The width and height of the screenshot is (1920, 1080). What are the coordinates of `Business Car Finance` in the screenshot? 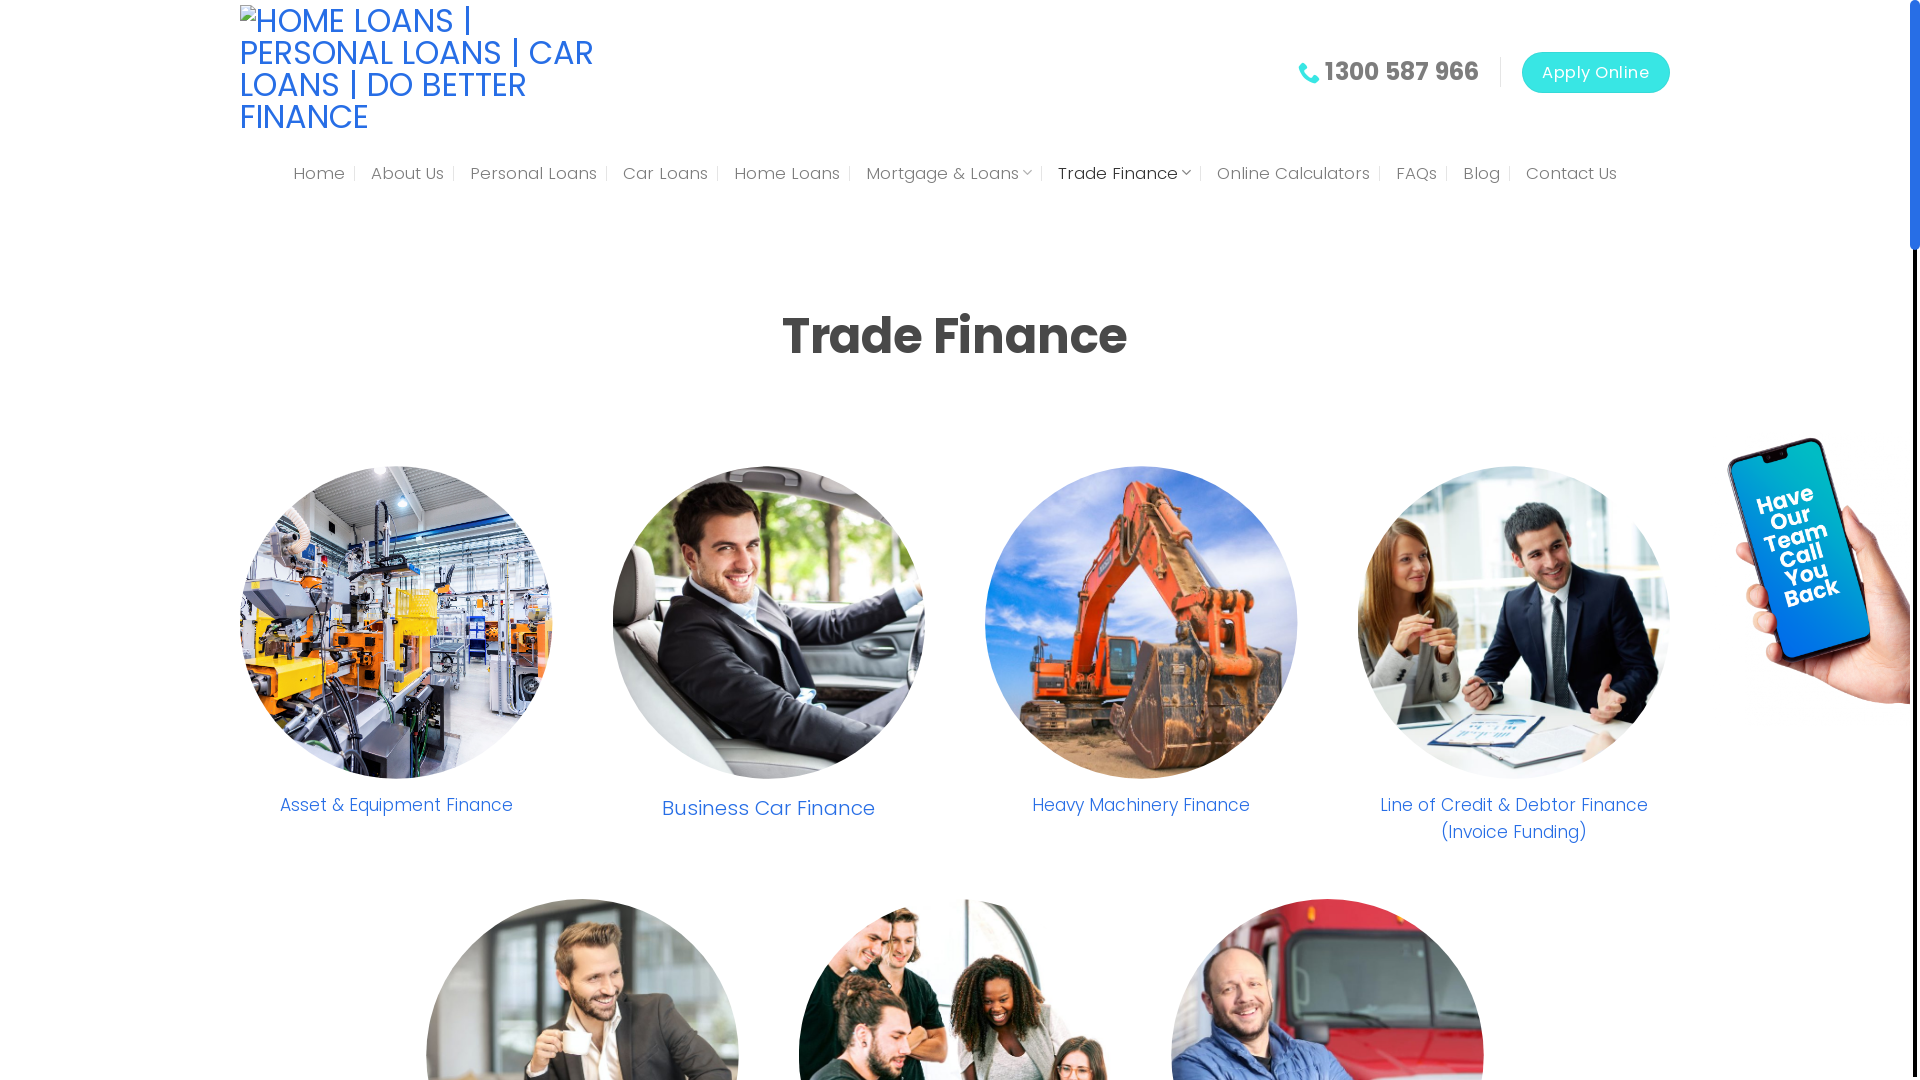 It's located at (768, 809).